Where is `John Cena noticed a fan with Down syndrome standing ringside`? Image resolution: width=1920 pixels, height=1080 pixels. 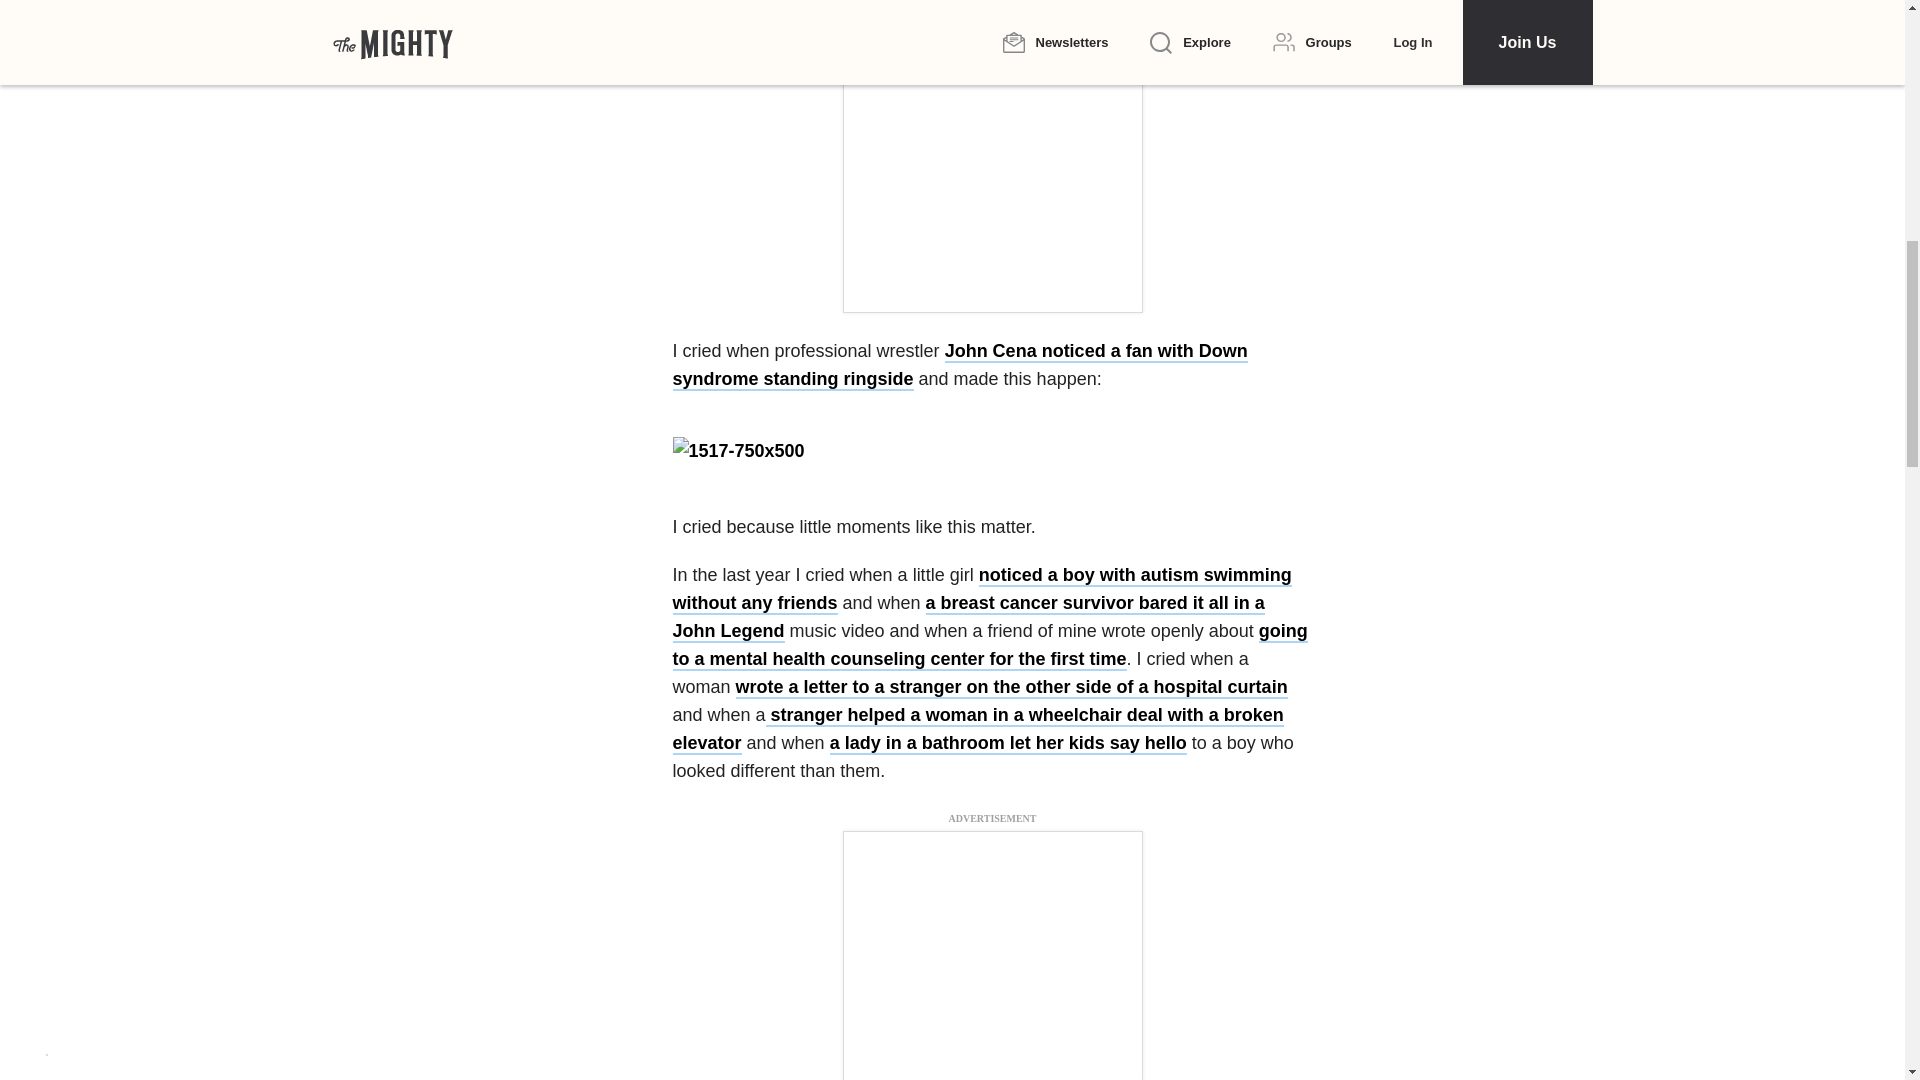
John Cena noticed a fan with Down syndrome standing ringside is located at coordinates (959, 366).